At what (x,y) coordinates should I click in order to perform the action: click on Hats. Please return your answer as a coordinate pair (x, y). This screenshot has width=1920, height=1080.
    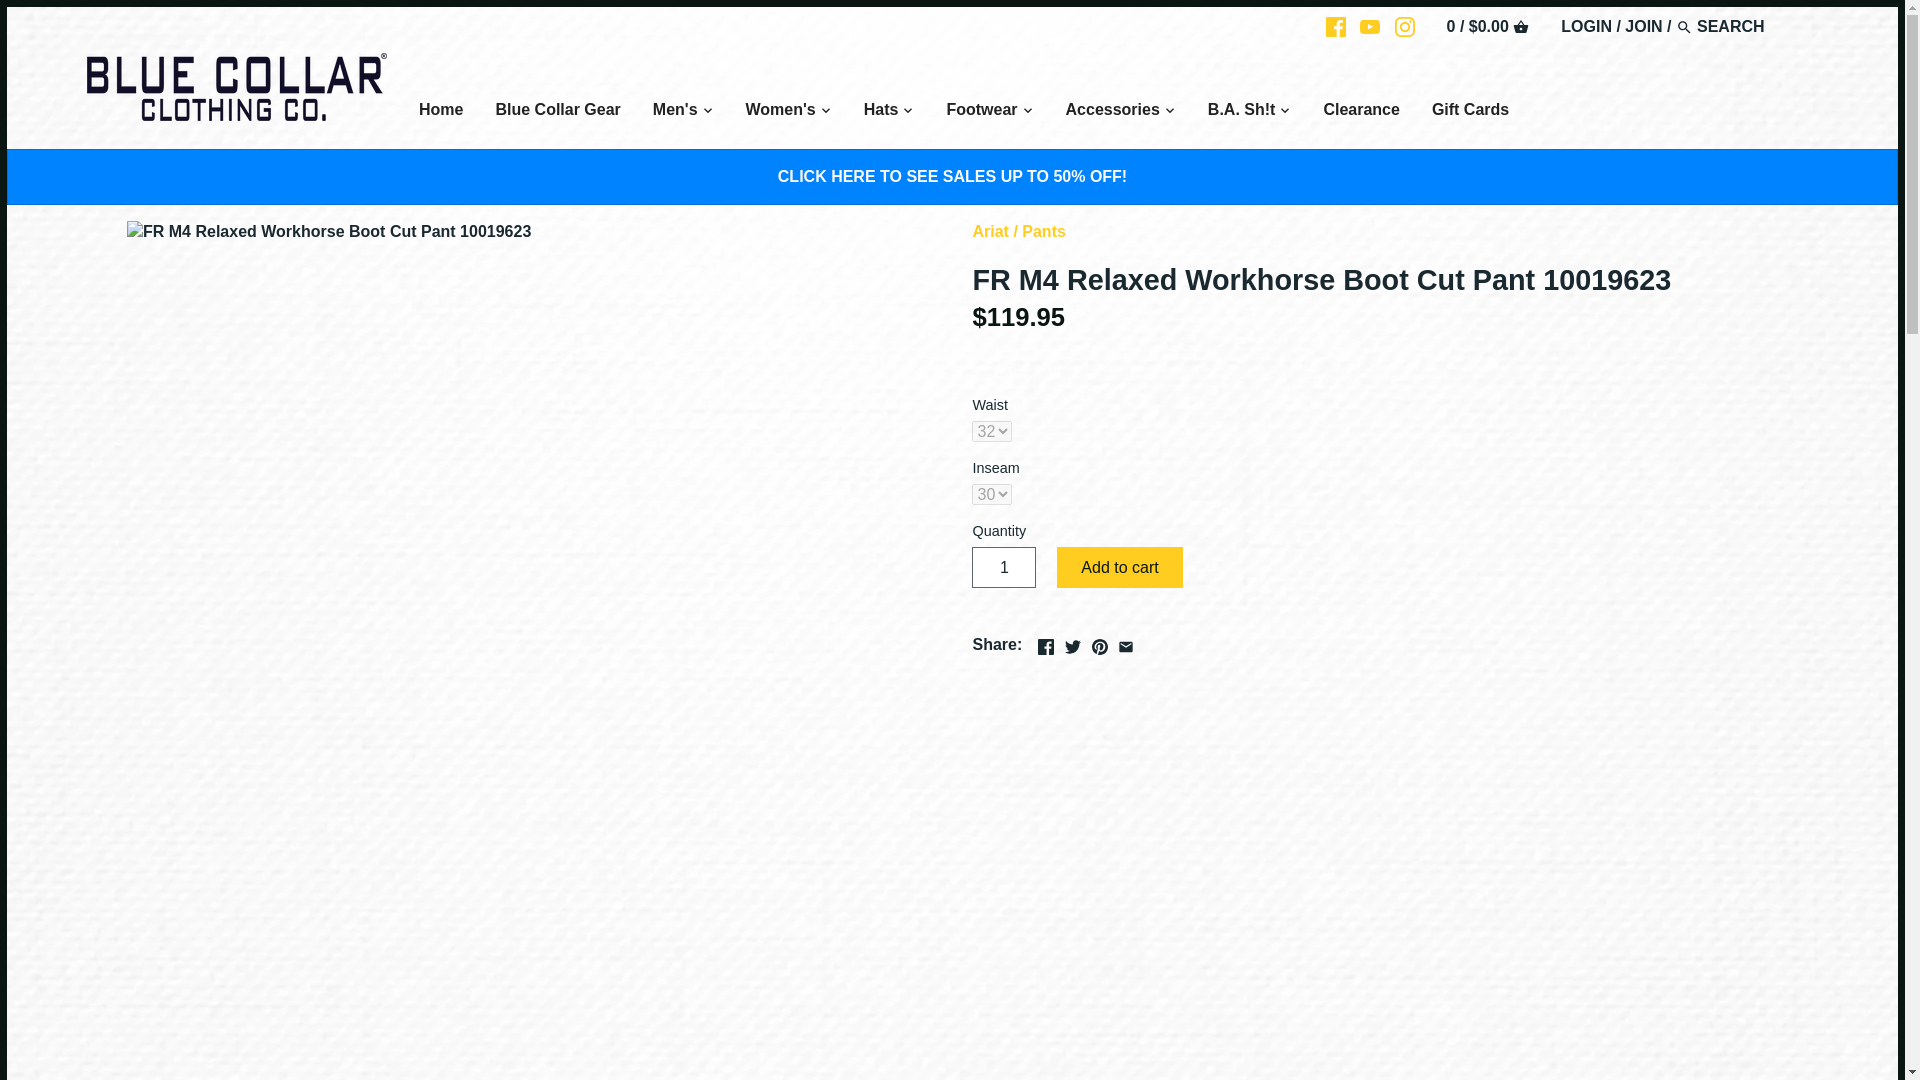
    Looking at the image, I should click on (882, 112).